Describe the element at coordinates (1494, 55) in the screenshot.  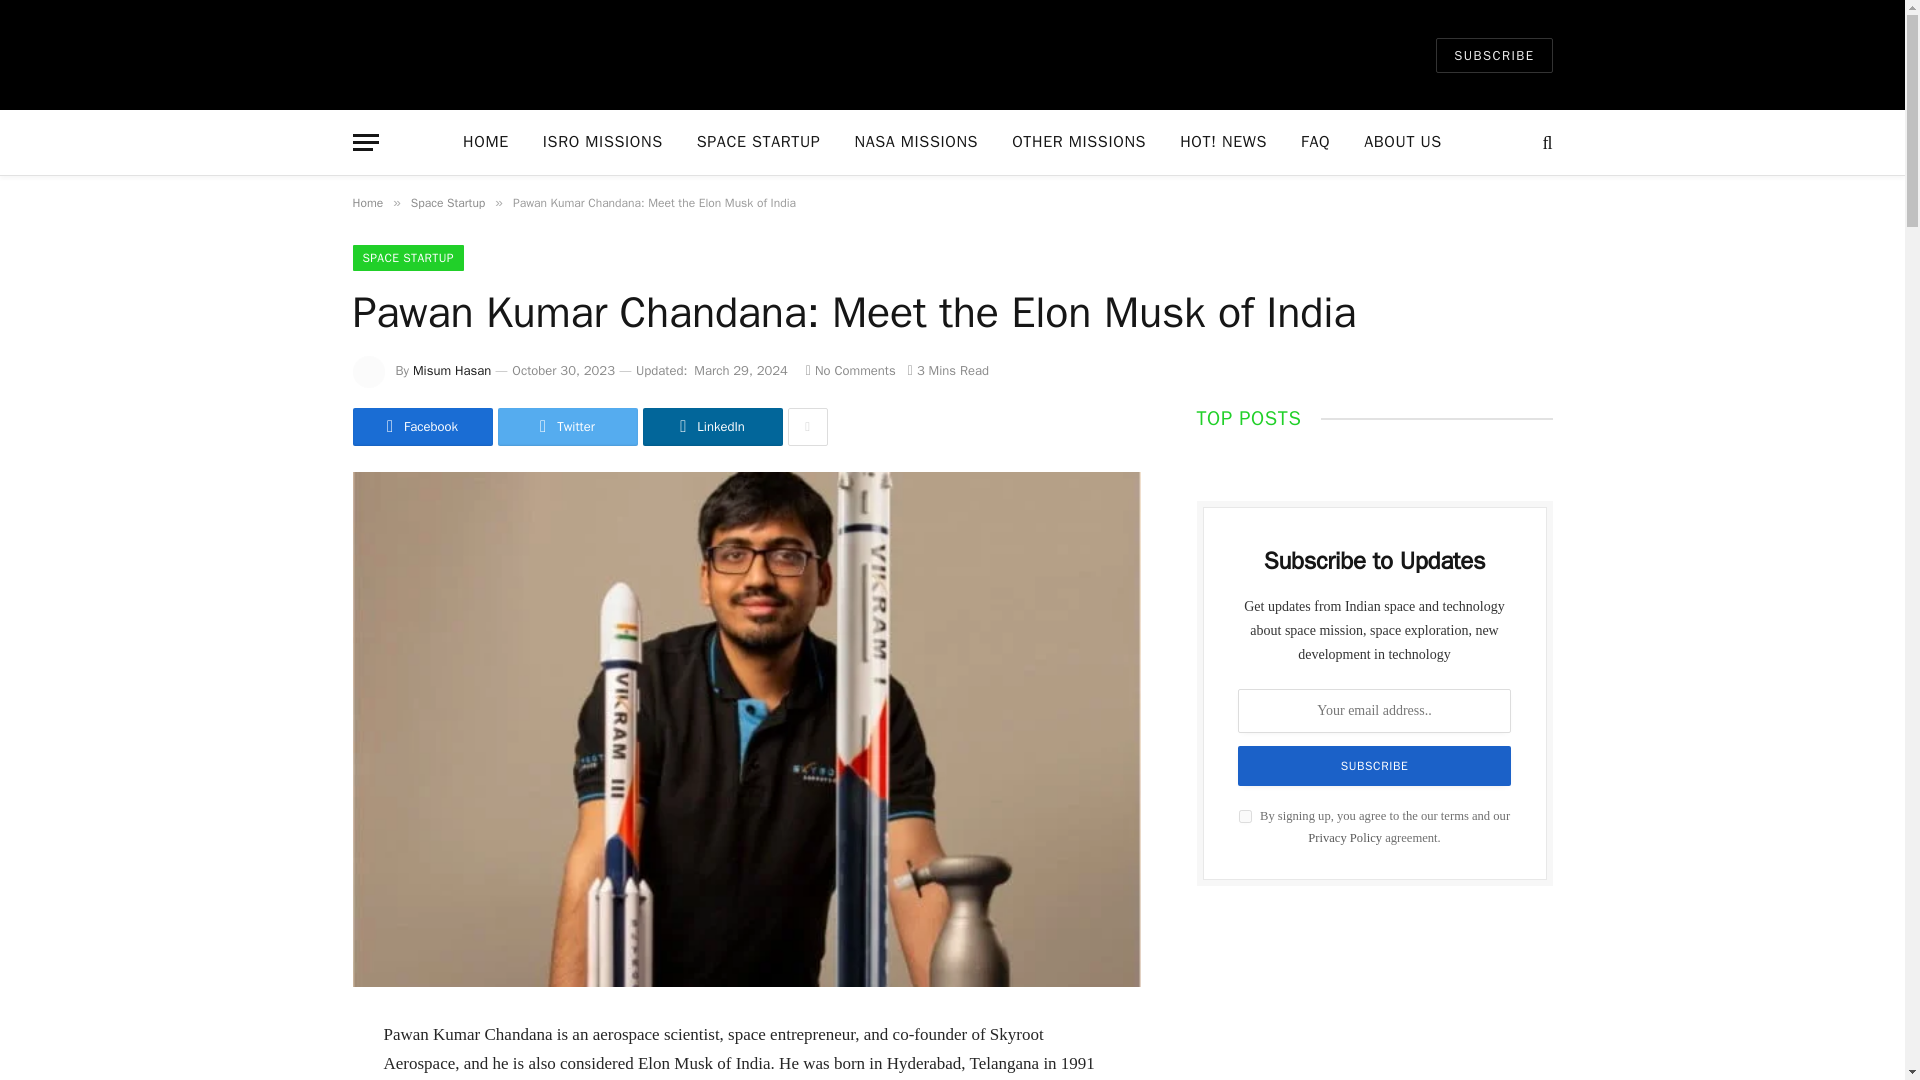
I see `SUBSCRIBE` at that location.